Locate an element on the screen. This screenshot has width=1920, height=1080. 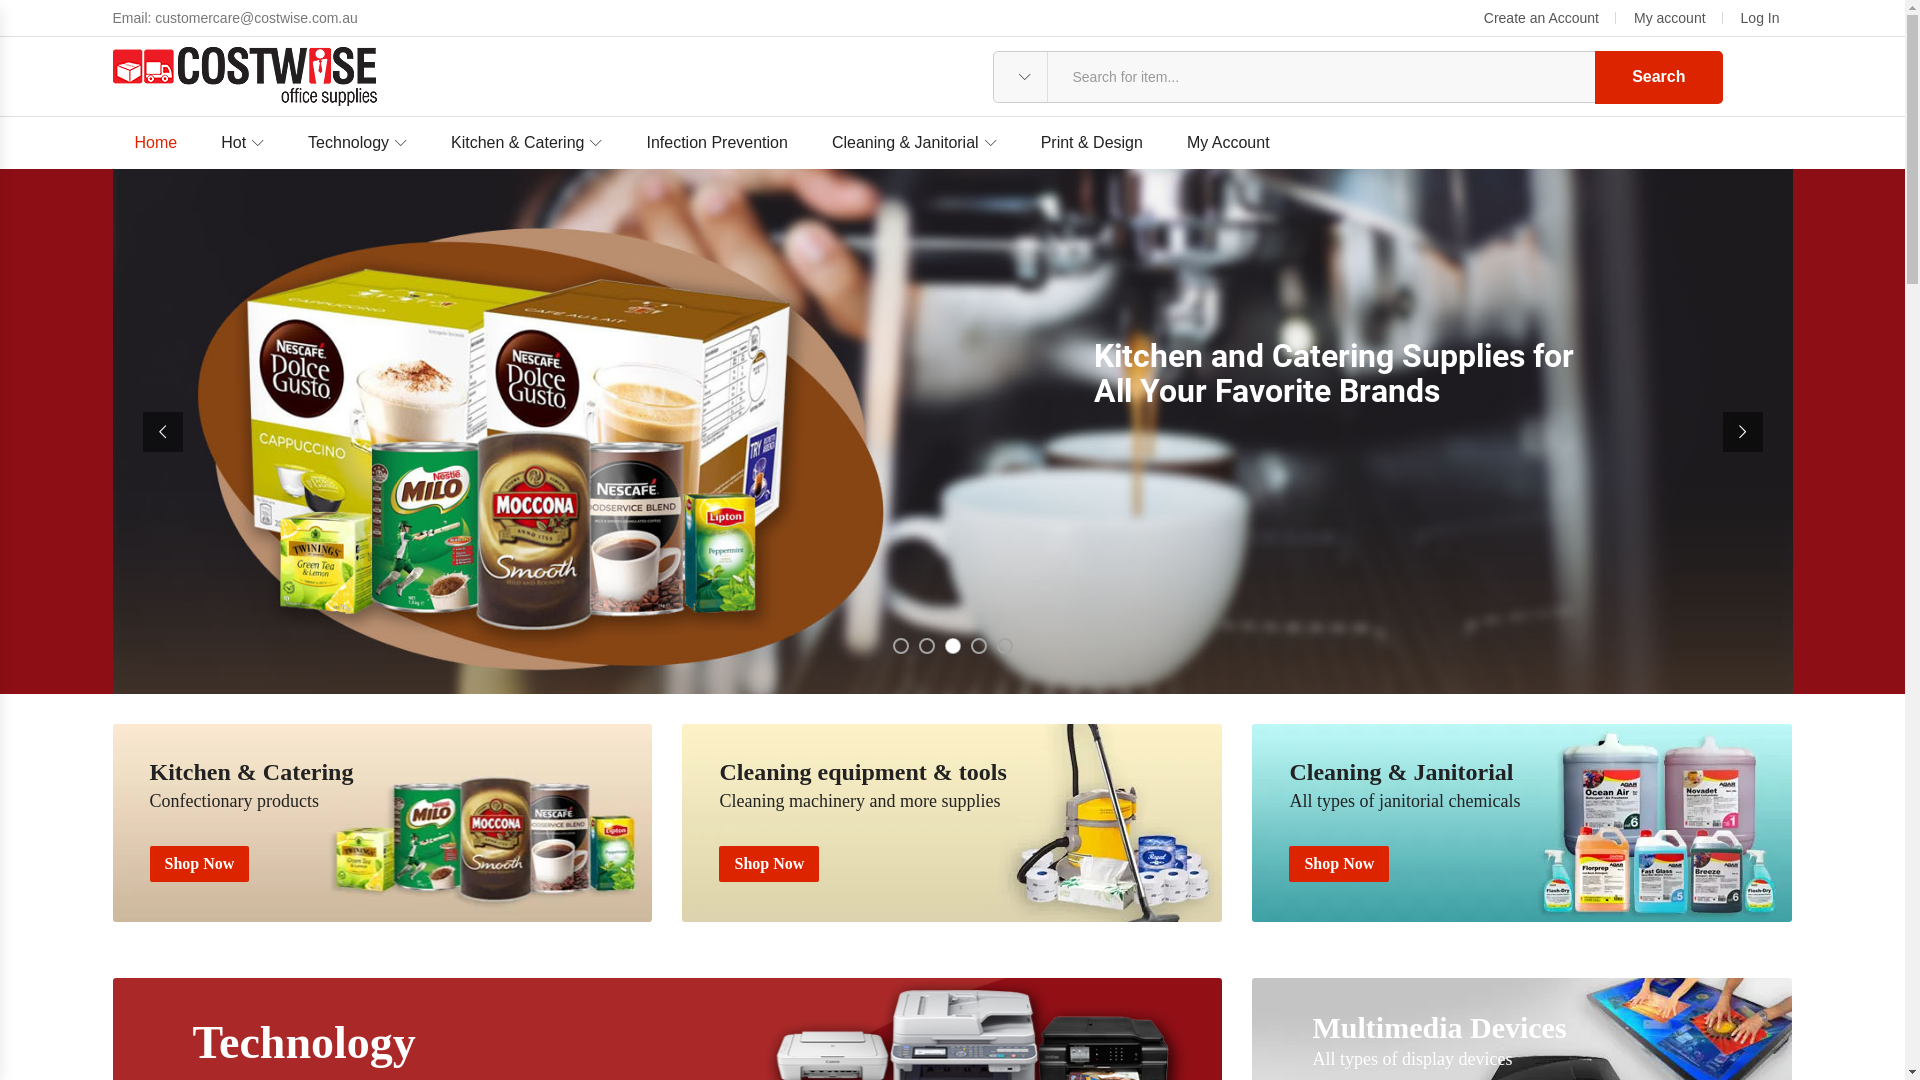
Kitchen & Catering is located at coordinates (526, 143).